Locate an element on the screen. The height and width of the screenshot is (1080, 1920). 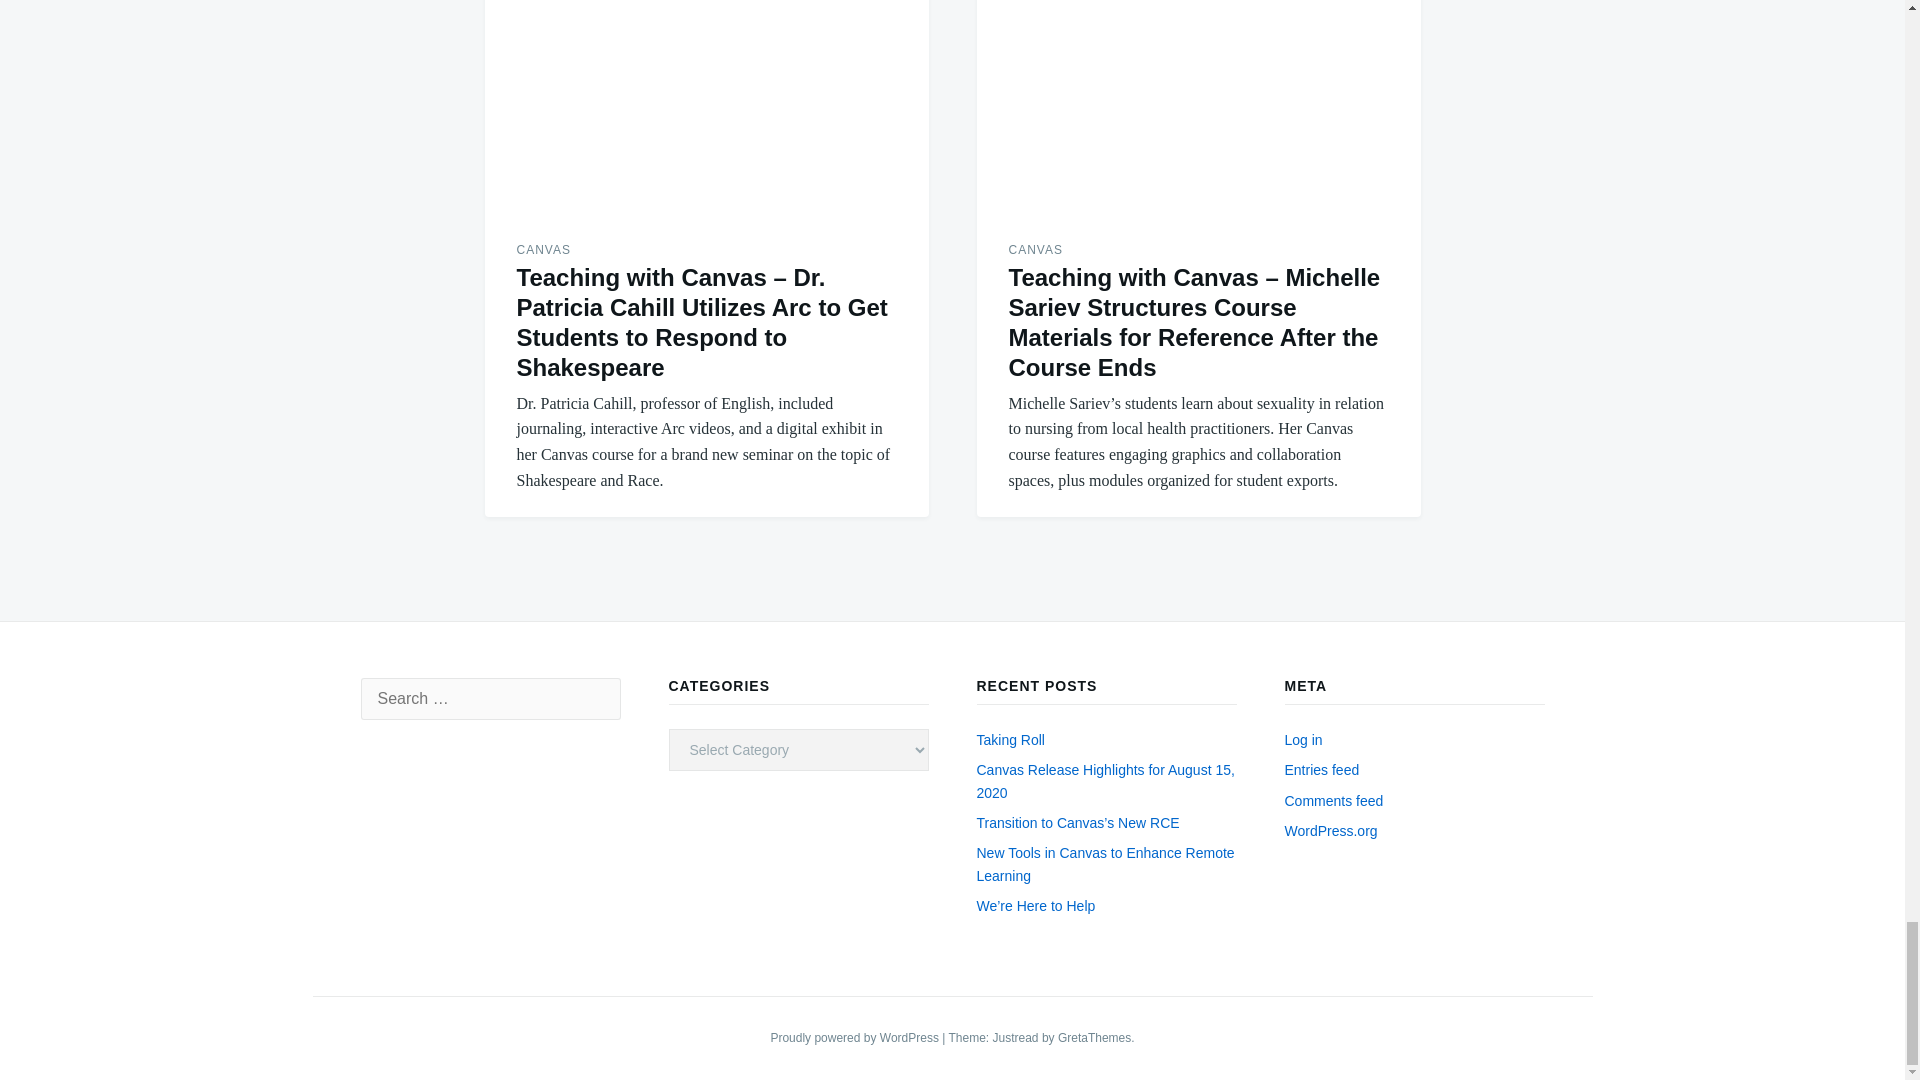
Log in is located at coordinates (1303, 740).